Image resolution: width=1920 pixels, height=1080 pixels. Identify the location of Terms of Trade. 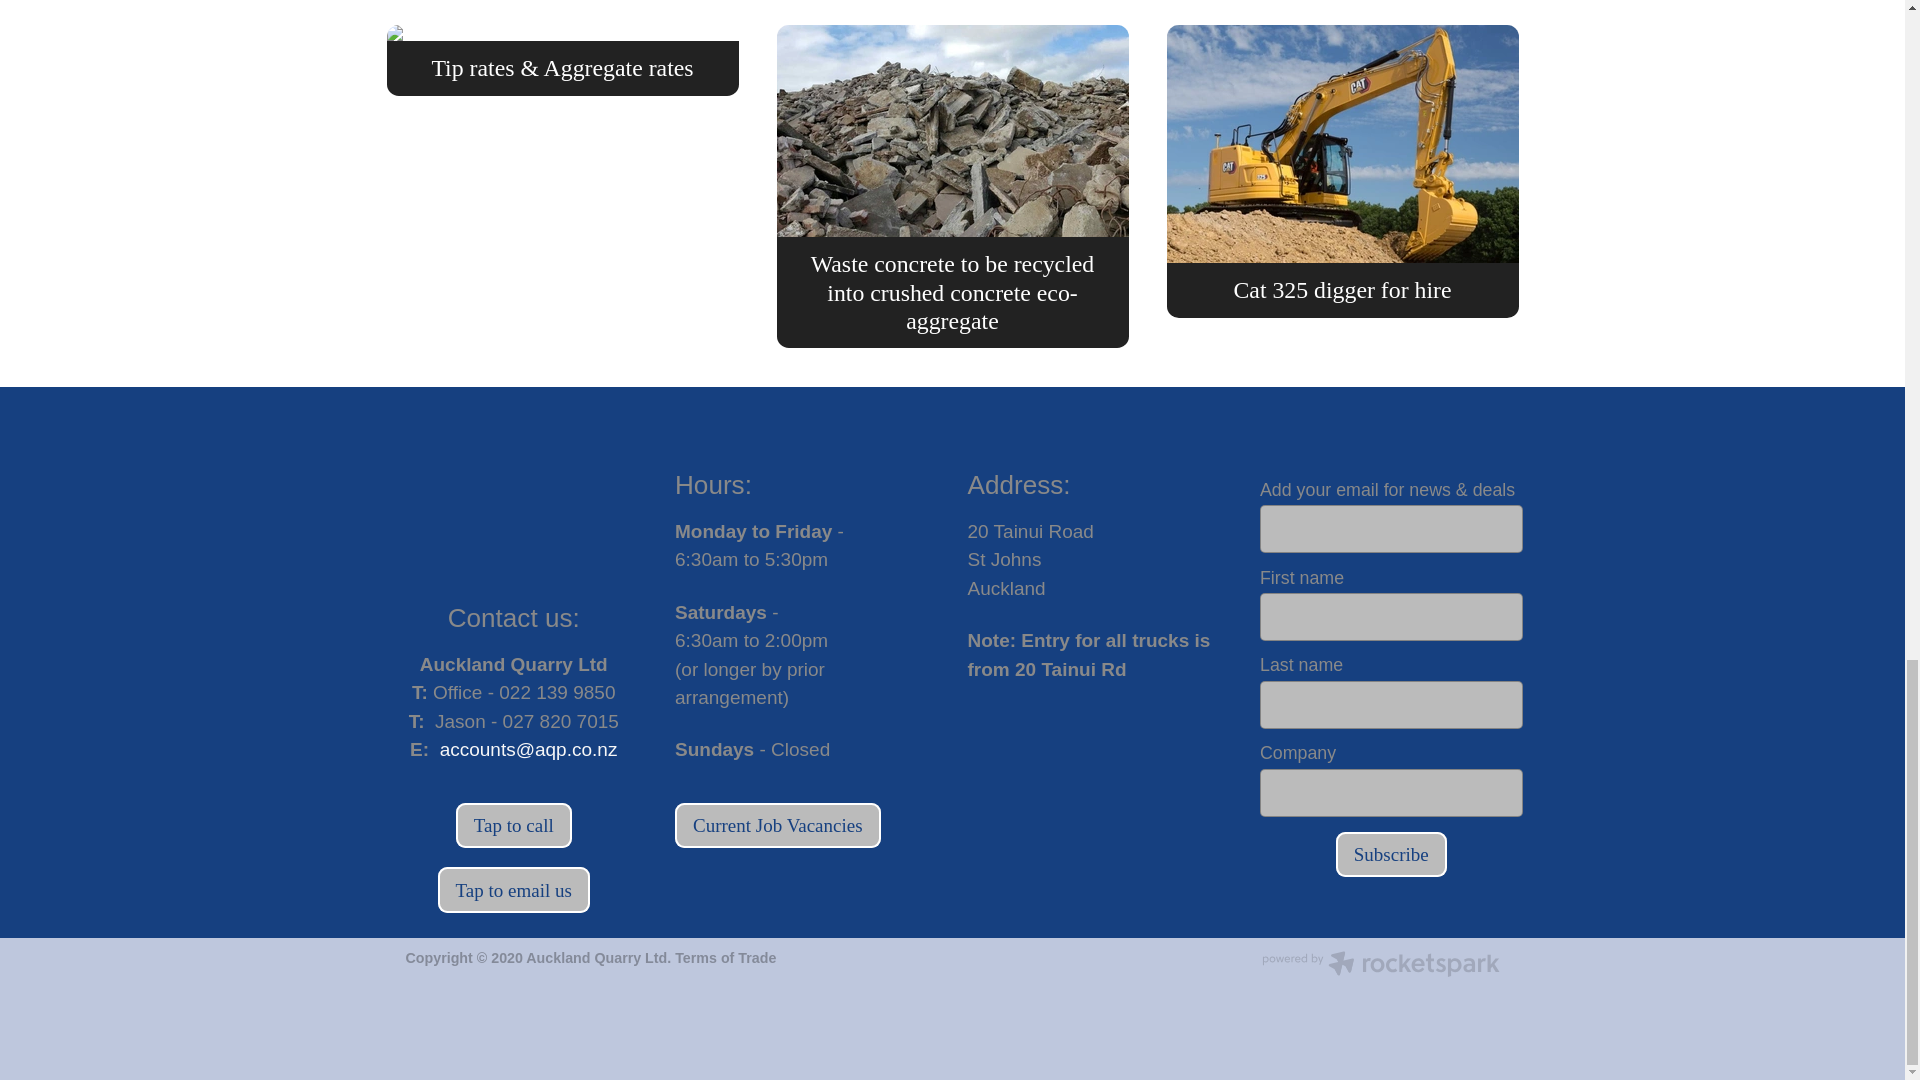
(725, 958).